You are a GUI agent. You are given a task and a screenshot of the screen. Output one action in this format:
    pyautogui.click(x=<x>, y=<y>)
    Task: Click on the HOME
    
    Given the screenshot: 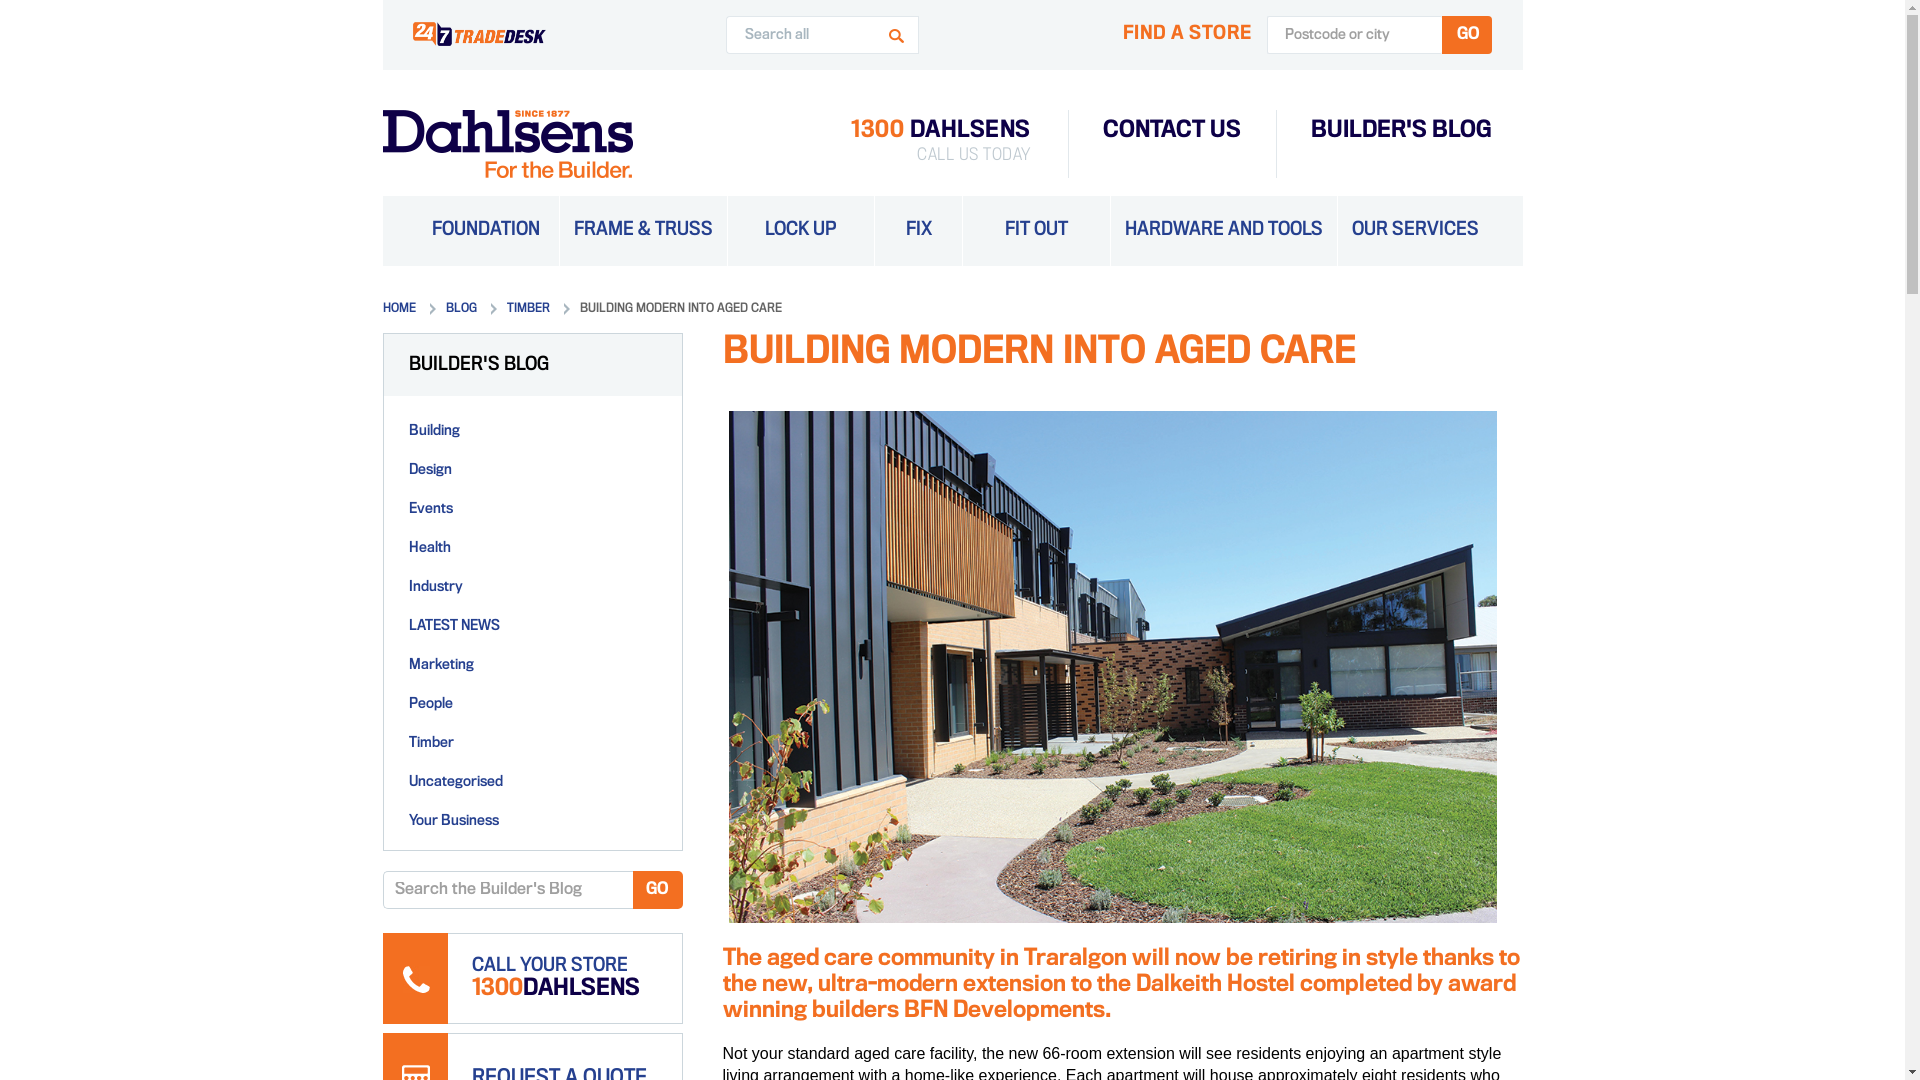 What is the action you would take?
    pyautogui.click(x=414, y=309)
    